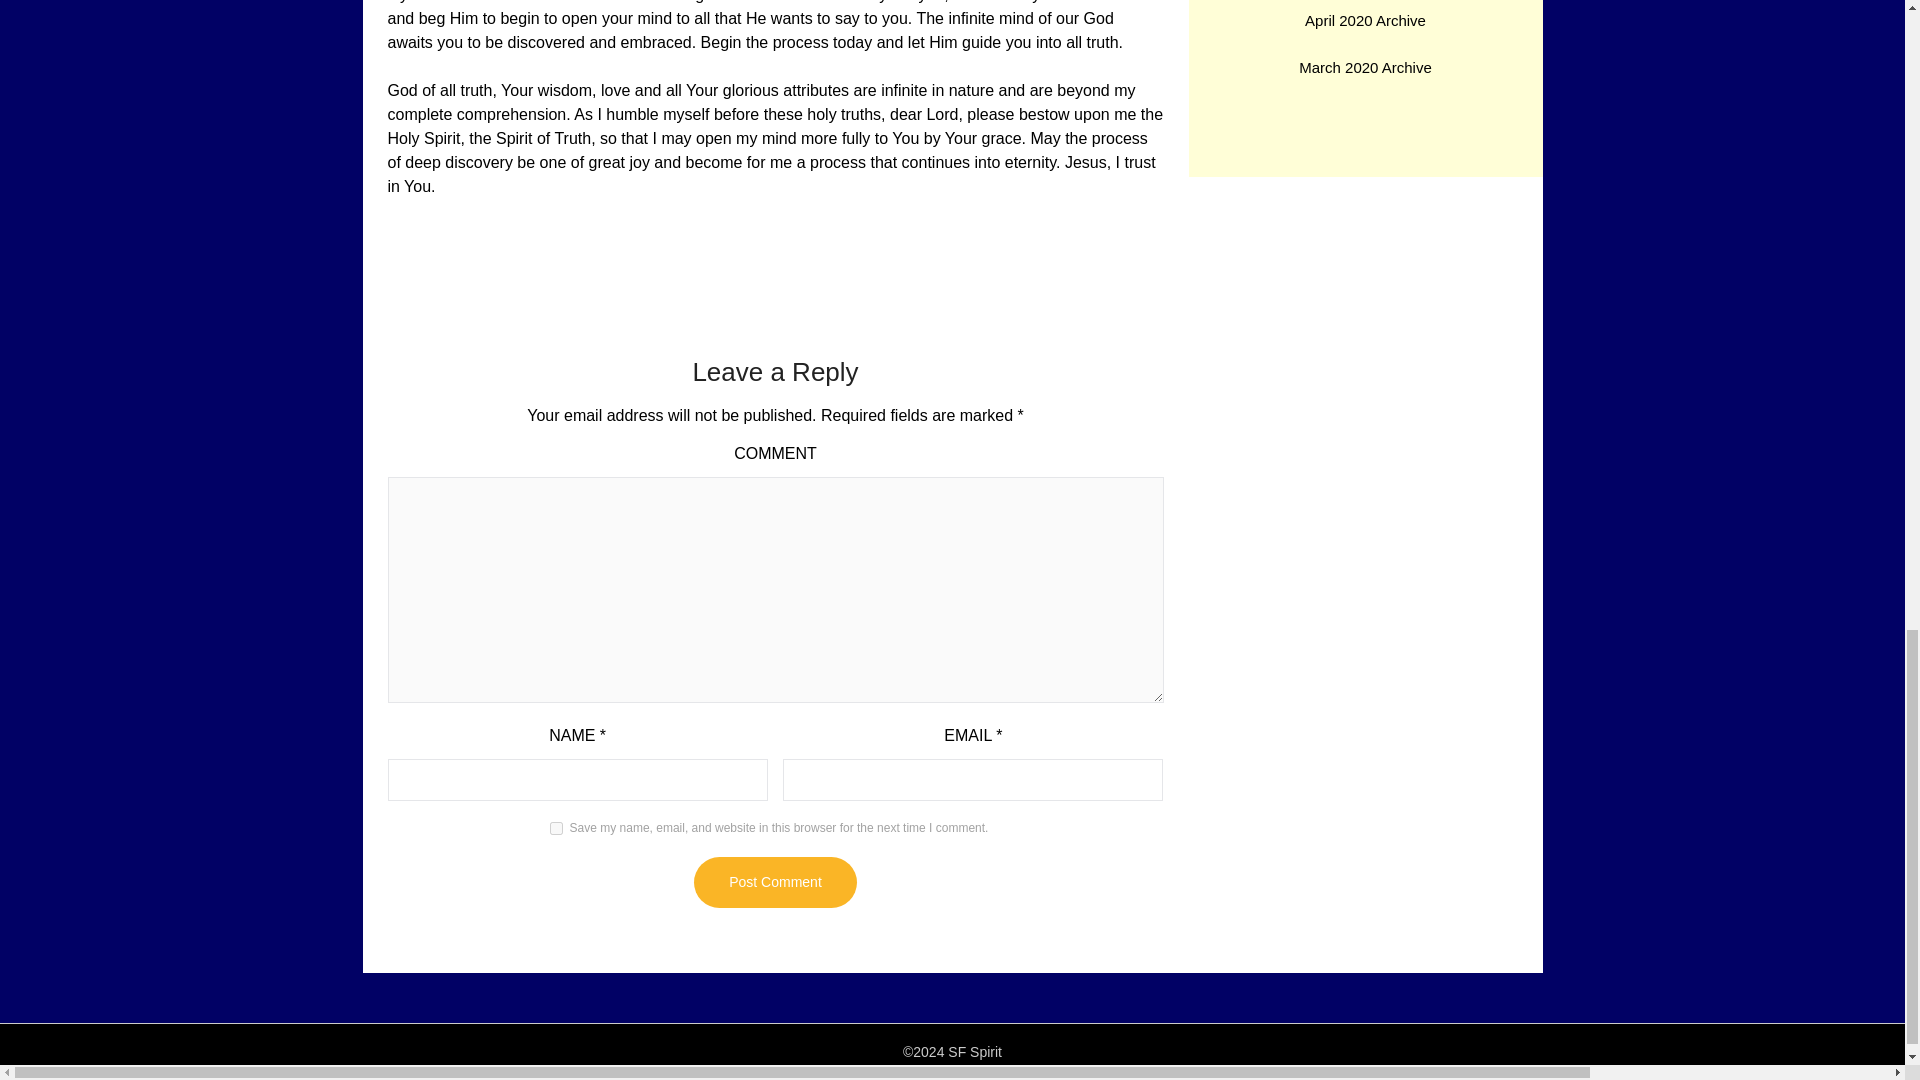  Describe the element at coordinates (1366, 67) in the screenshot. I see `March 2020 Archive` at that location.